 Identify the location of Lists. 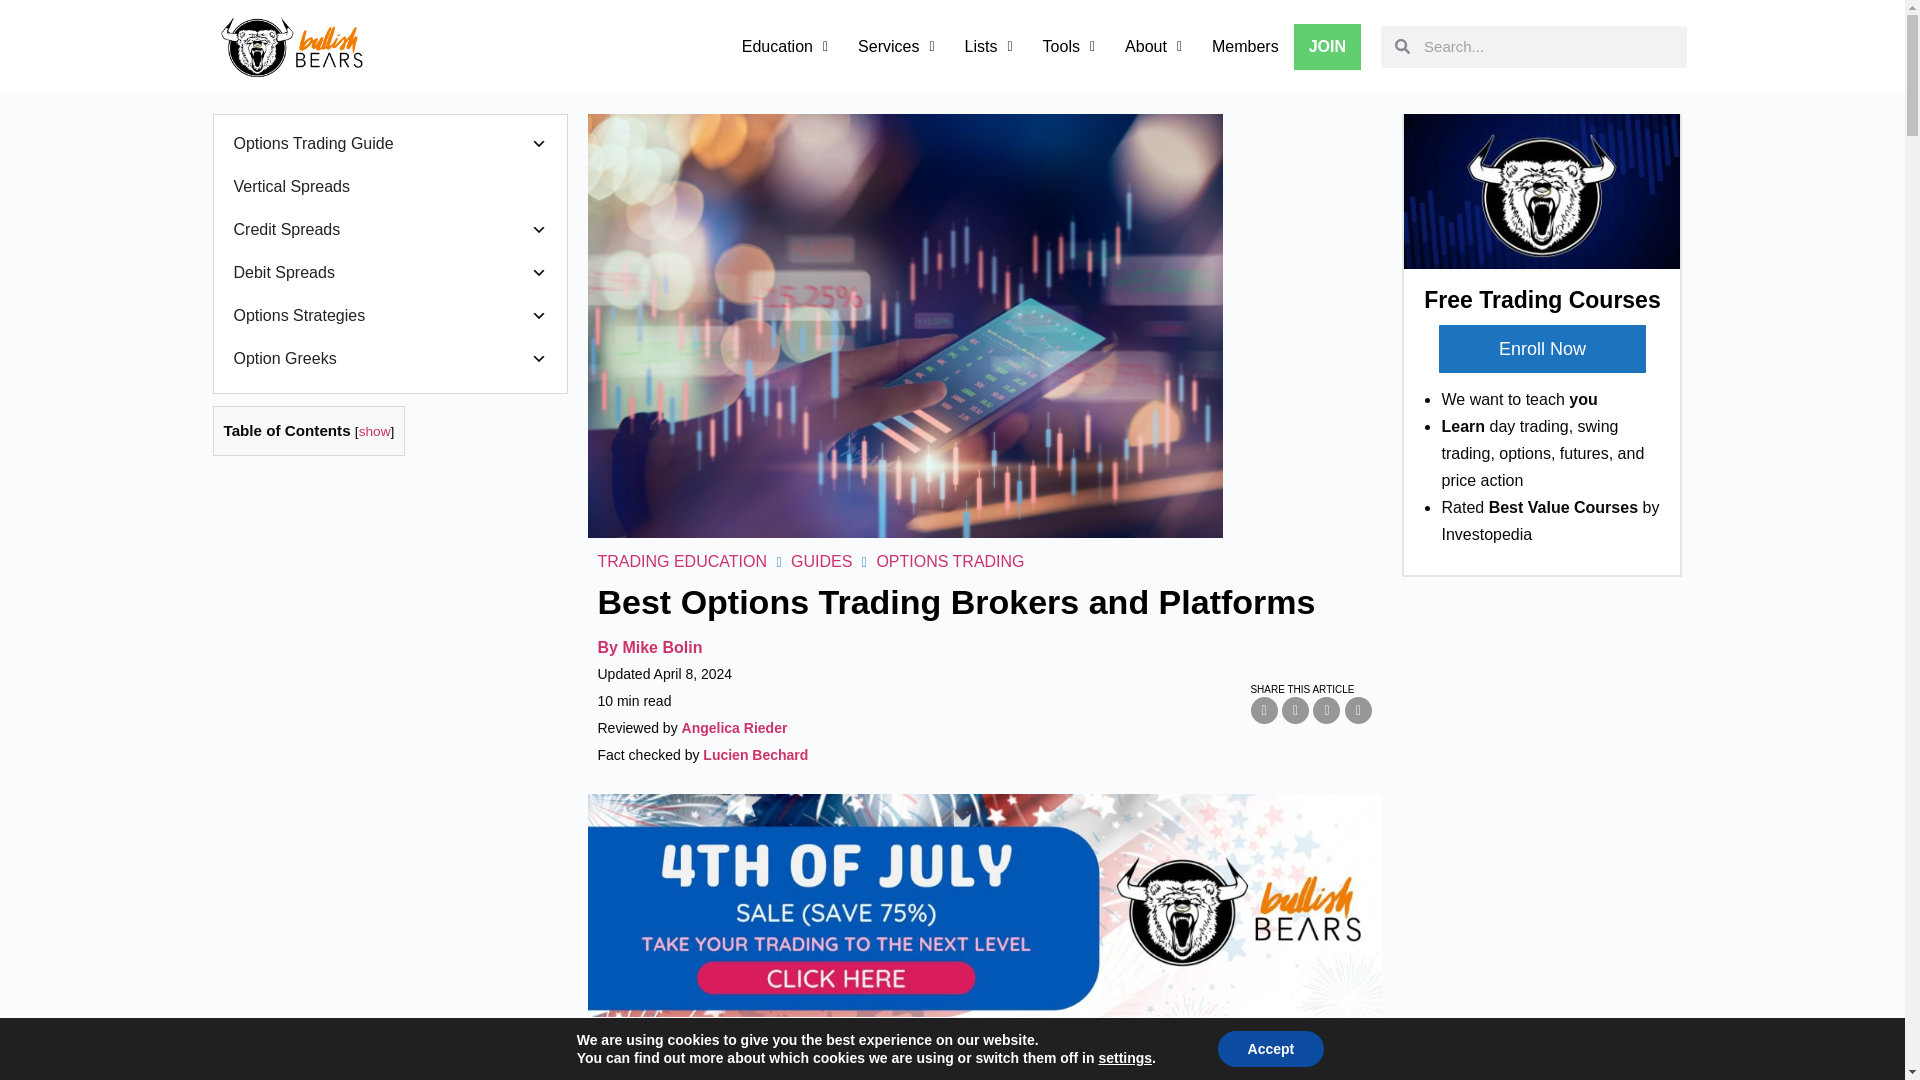
(988, 46).